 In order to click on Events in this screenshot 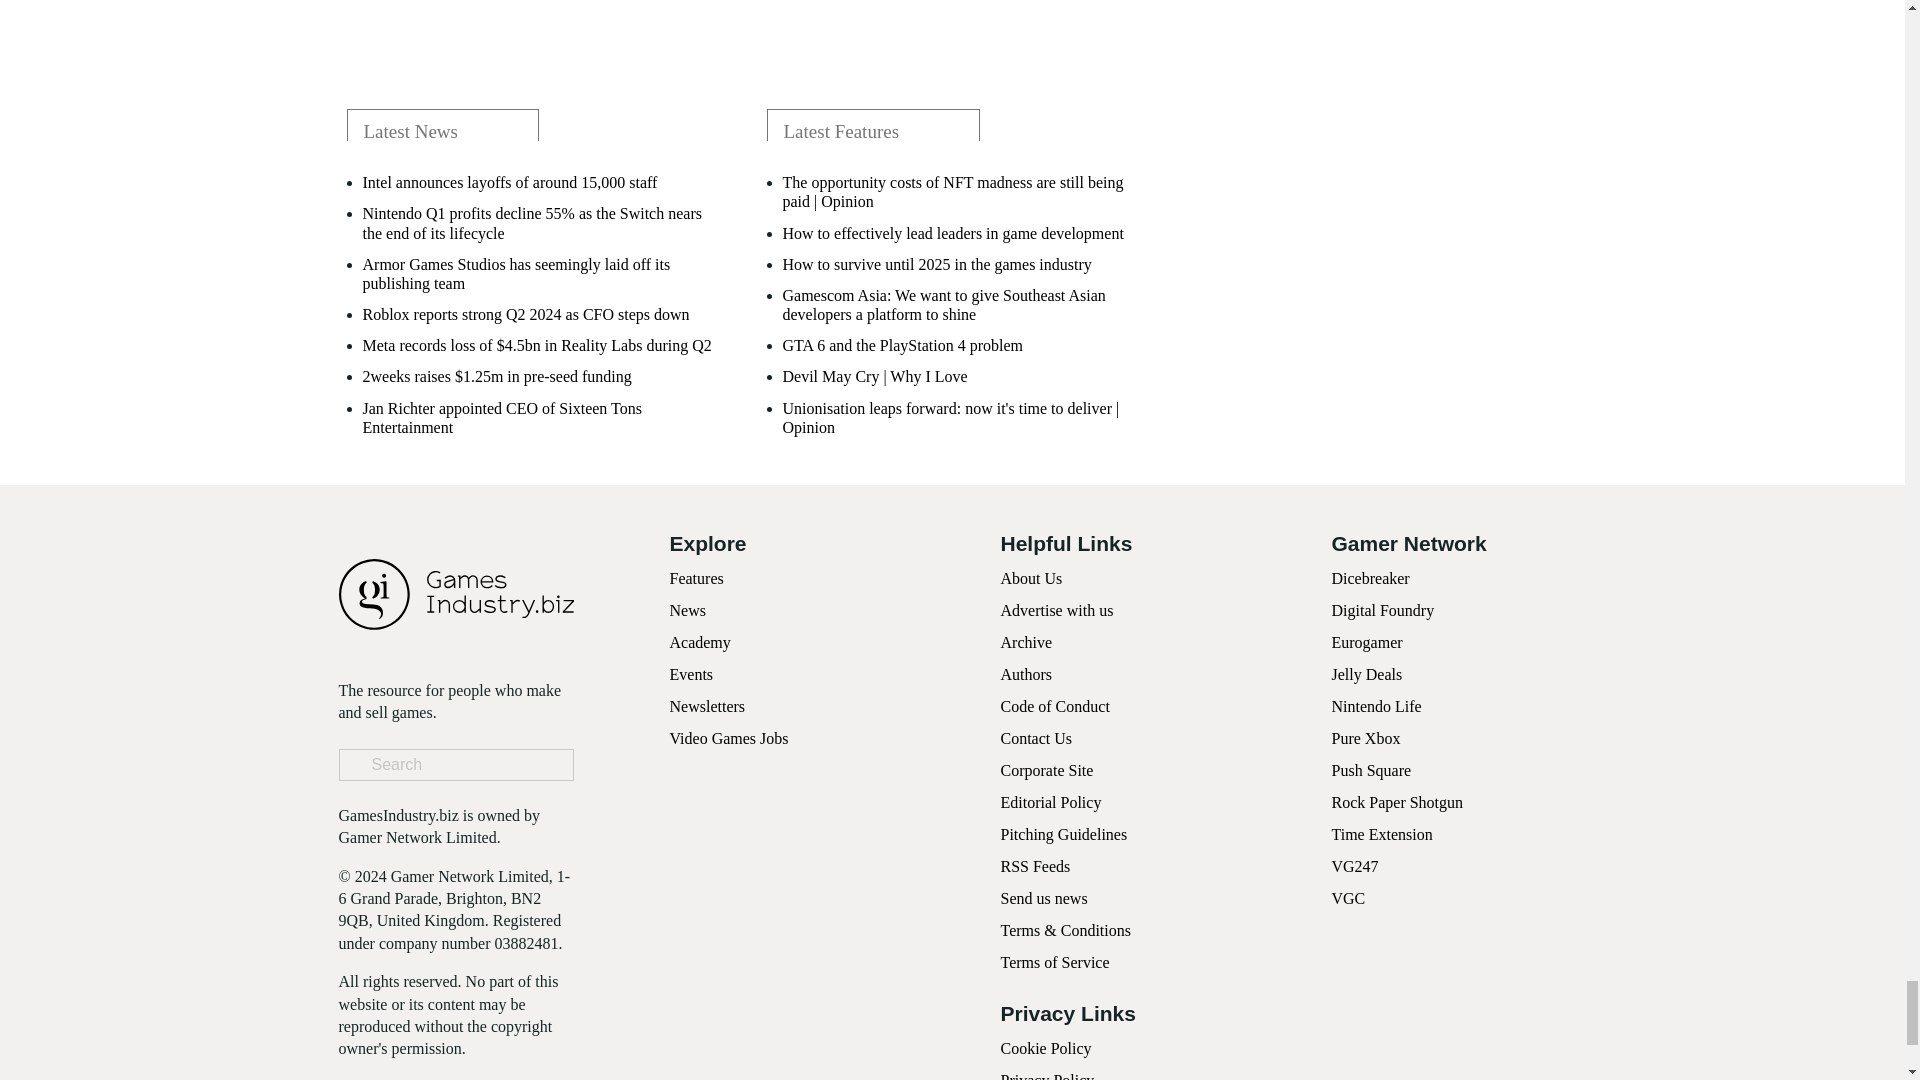, I will do `click(692, 674)`.